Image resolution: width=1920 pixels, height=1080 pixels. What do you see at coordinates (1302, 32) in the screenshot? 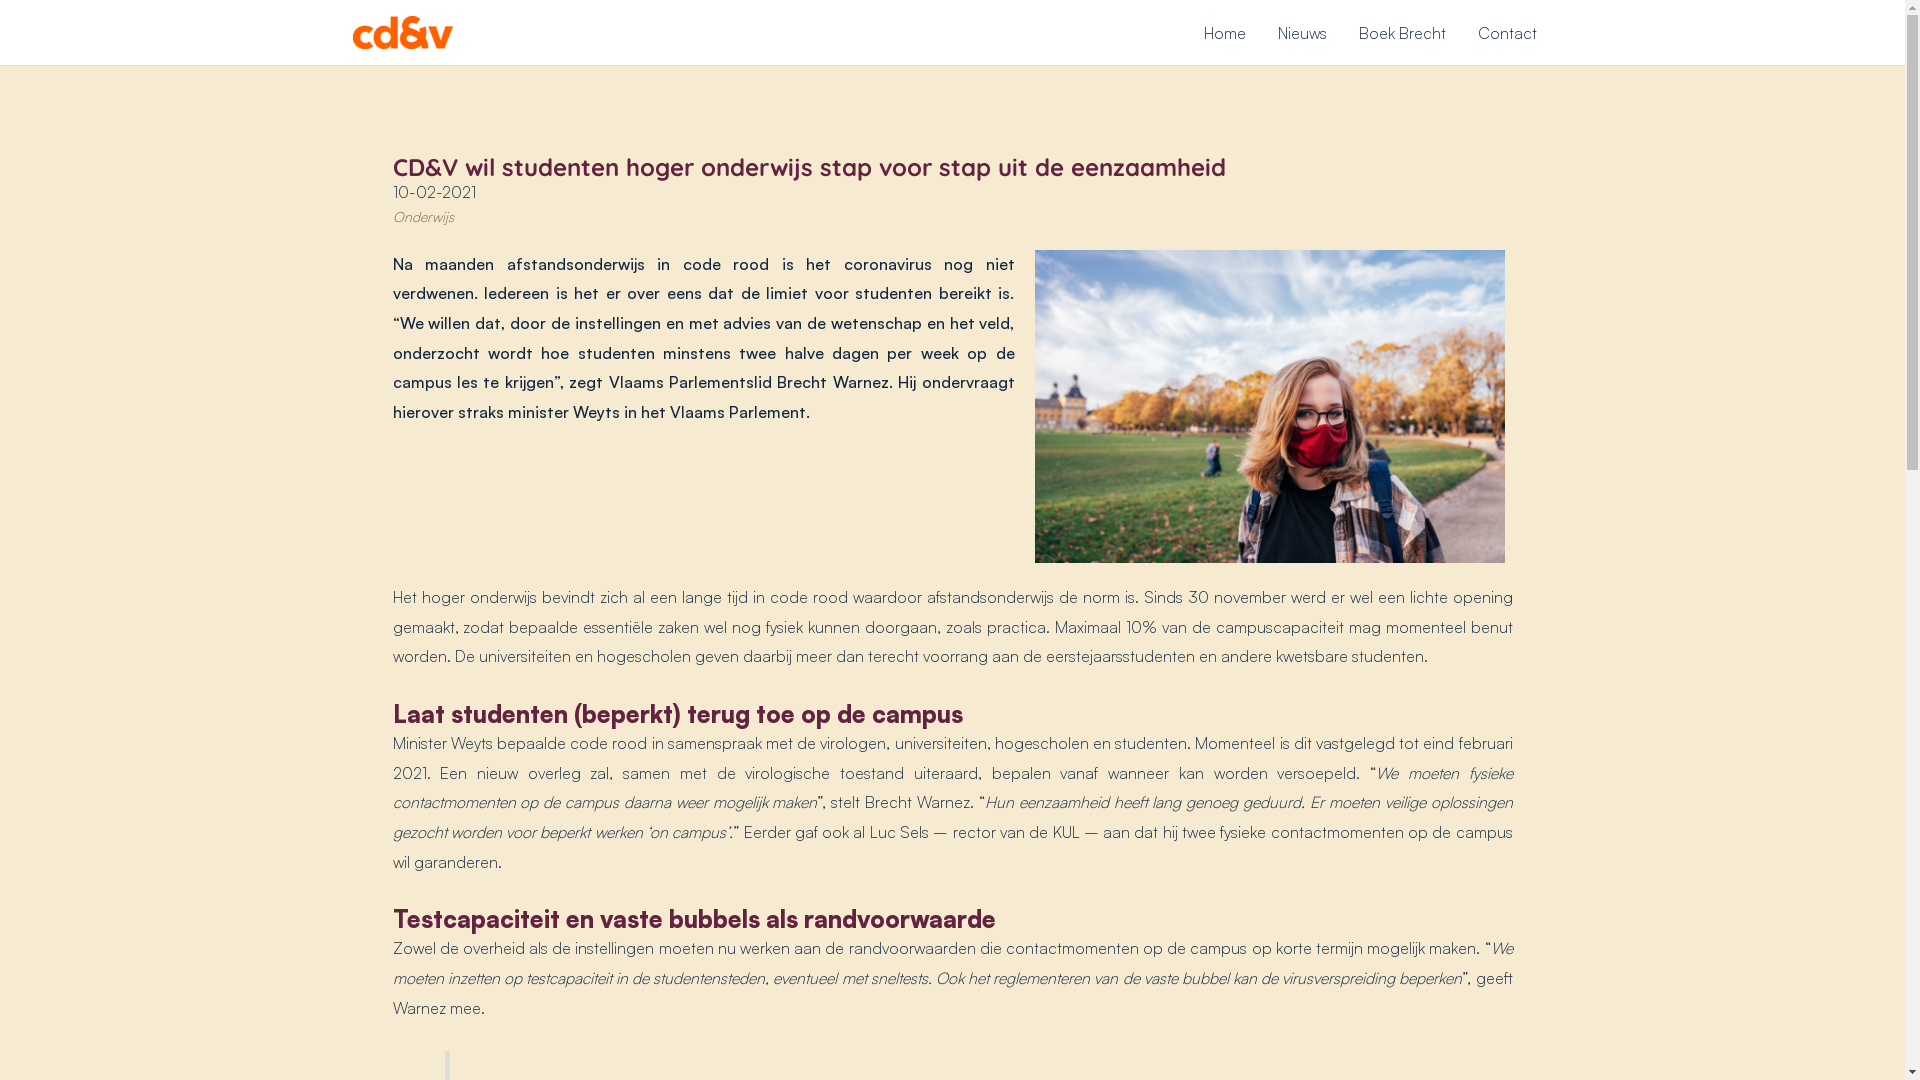
I see `Nieuws` at bounding box center [1302, 32].